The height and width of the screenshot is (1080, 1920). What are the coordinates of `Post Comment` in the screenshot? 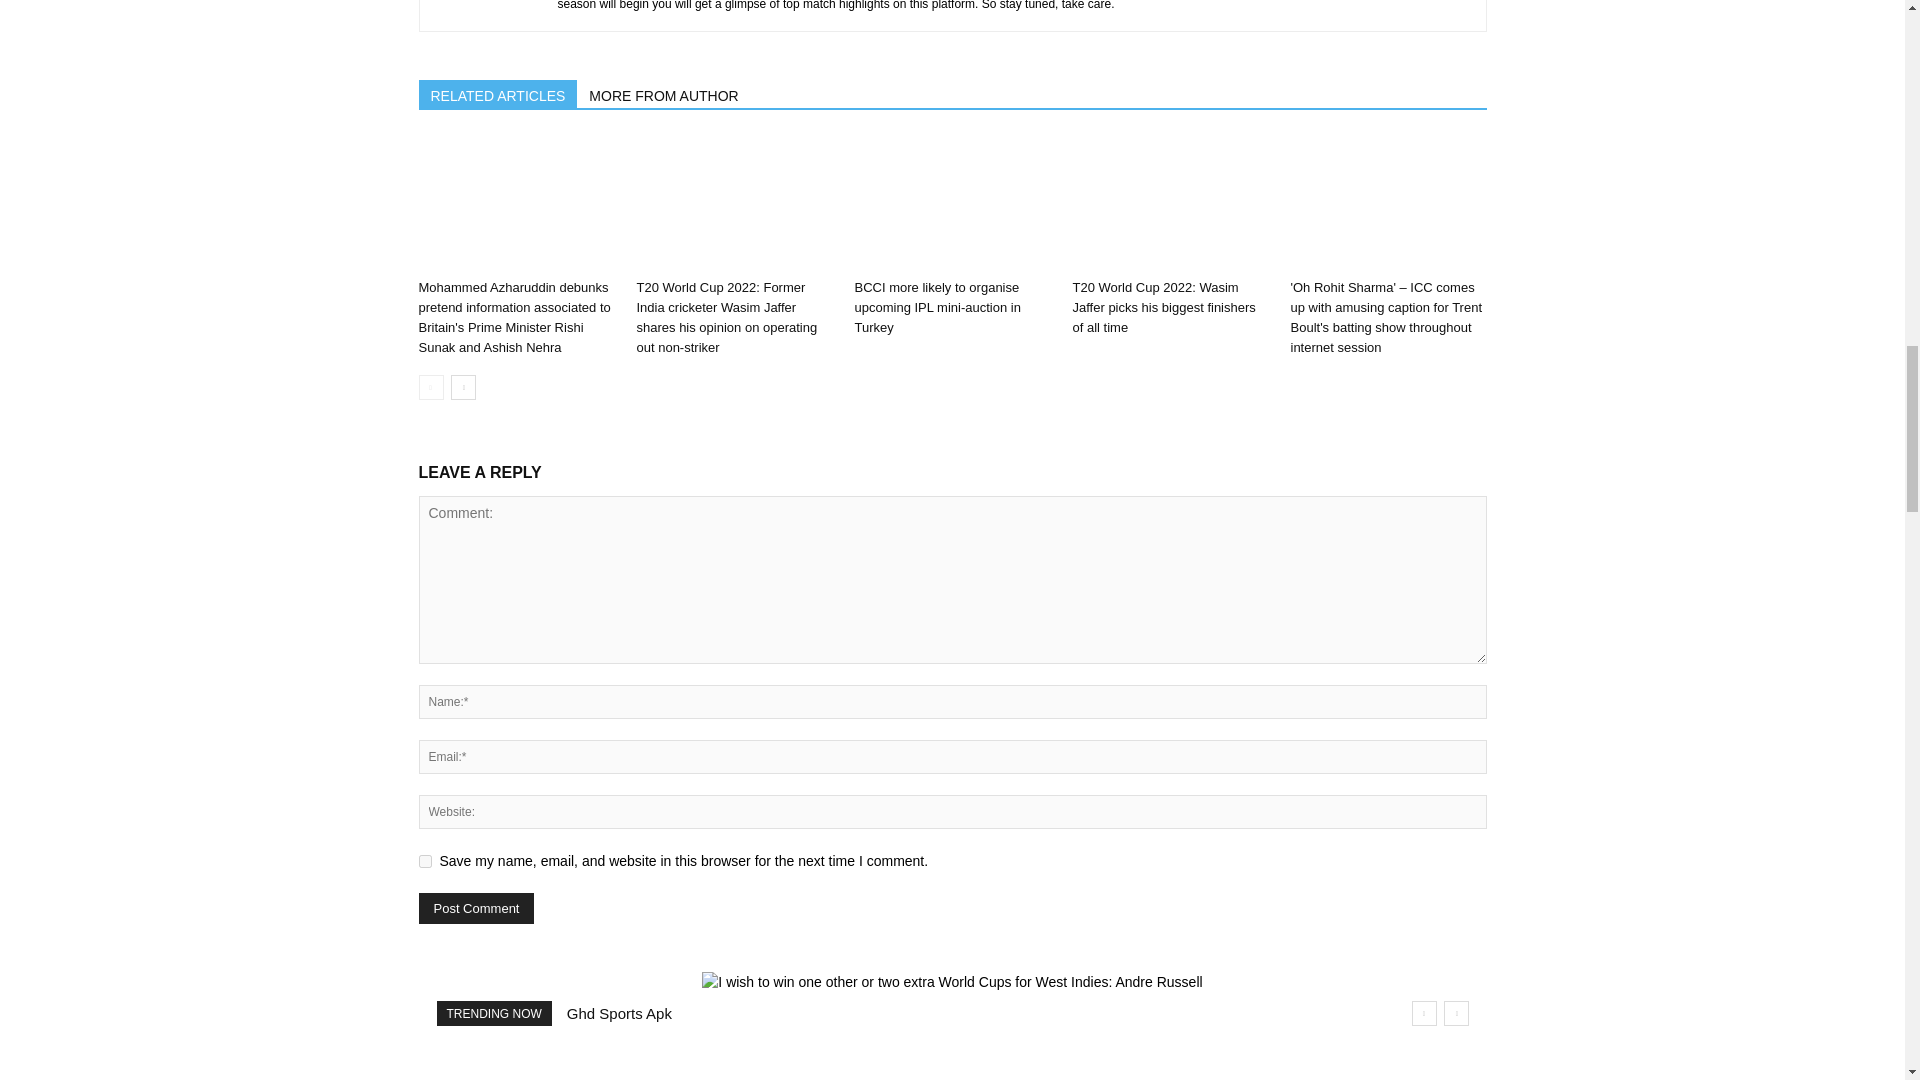 It's located at (476, 908).